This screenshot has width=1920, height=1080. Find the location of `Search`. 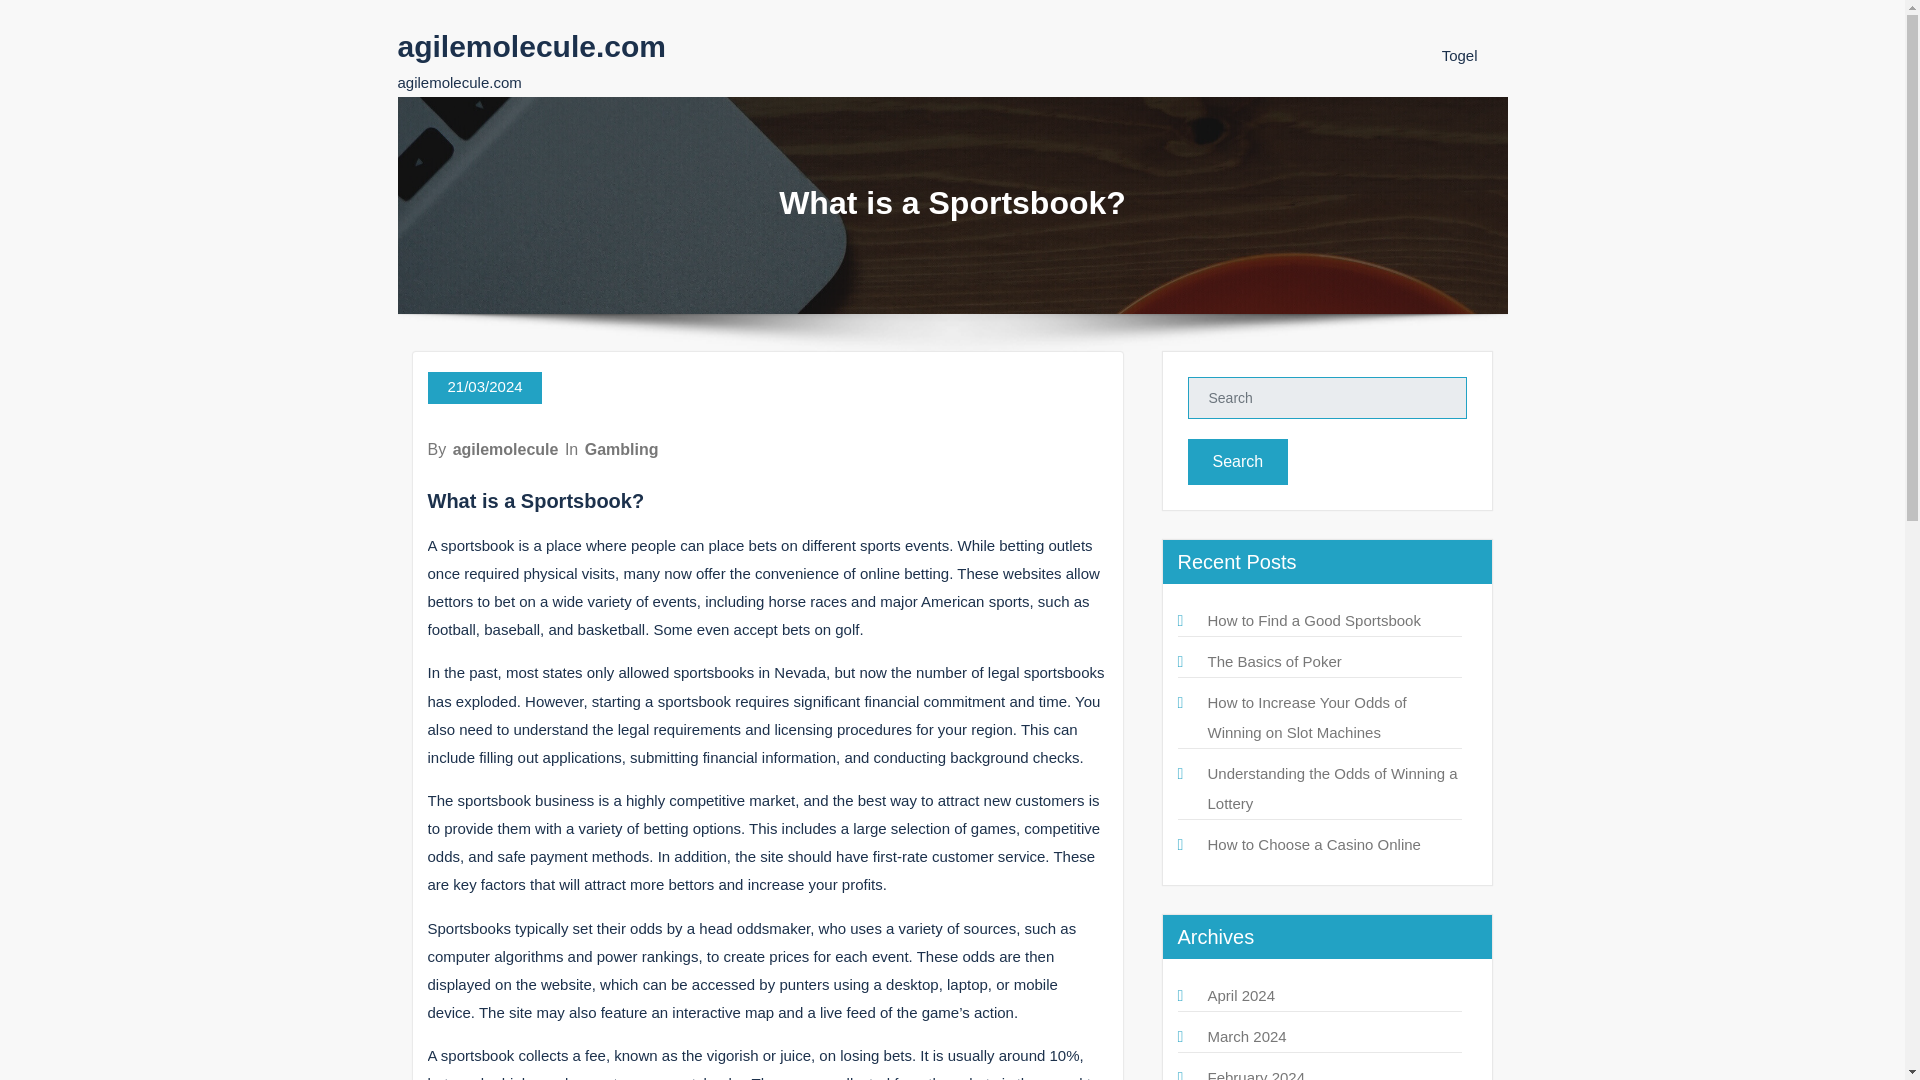

Search is located at coordinates (1238, 461).